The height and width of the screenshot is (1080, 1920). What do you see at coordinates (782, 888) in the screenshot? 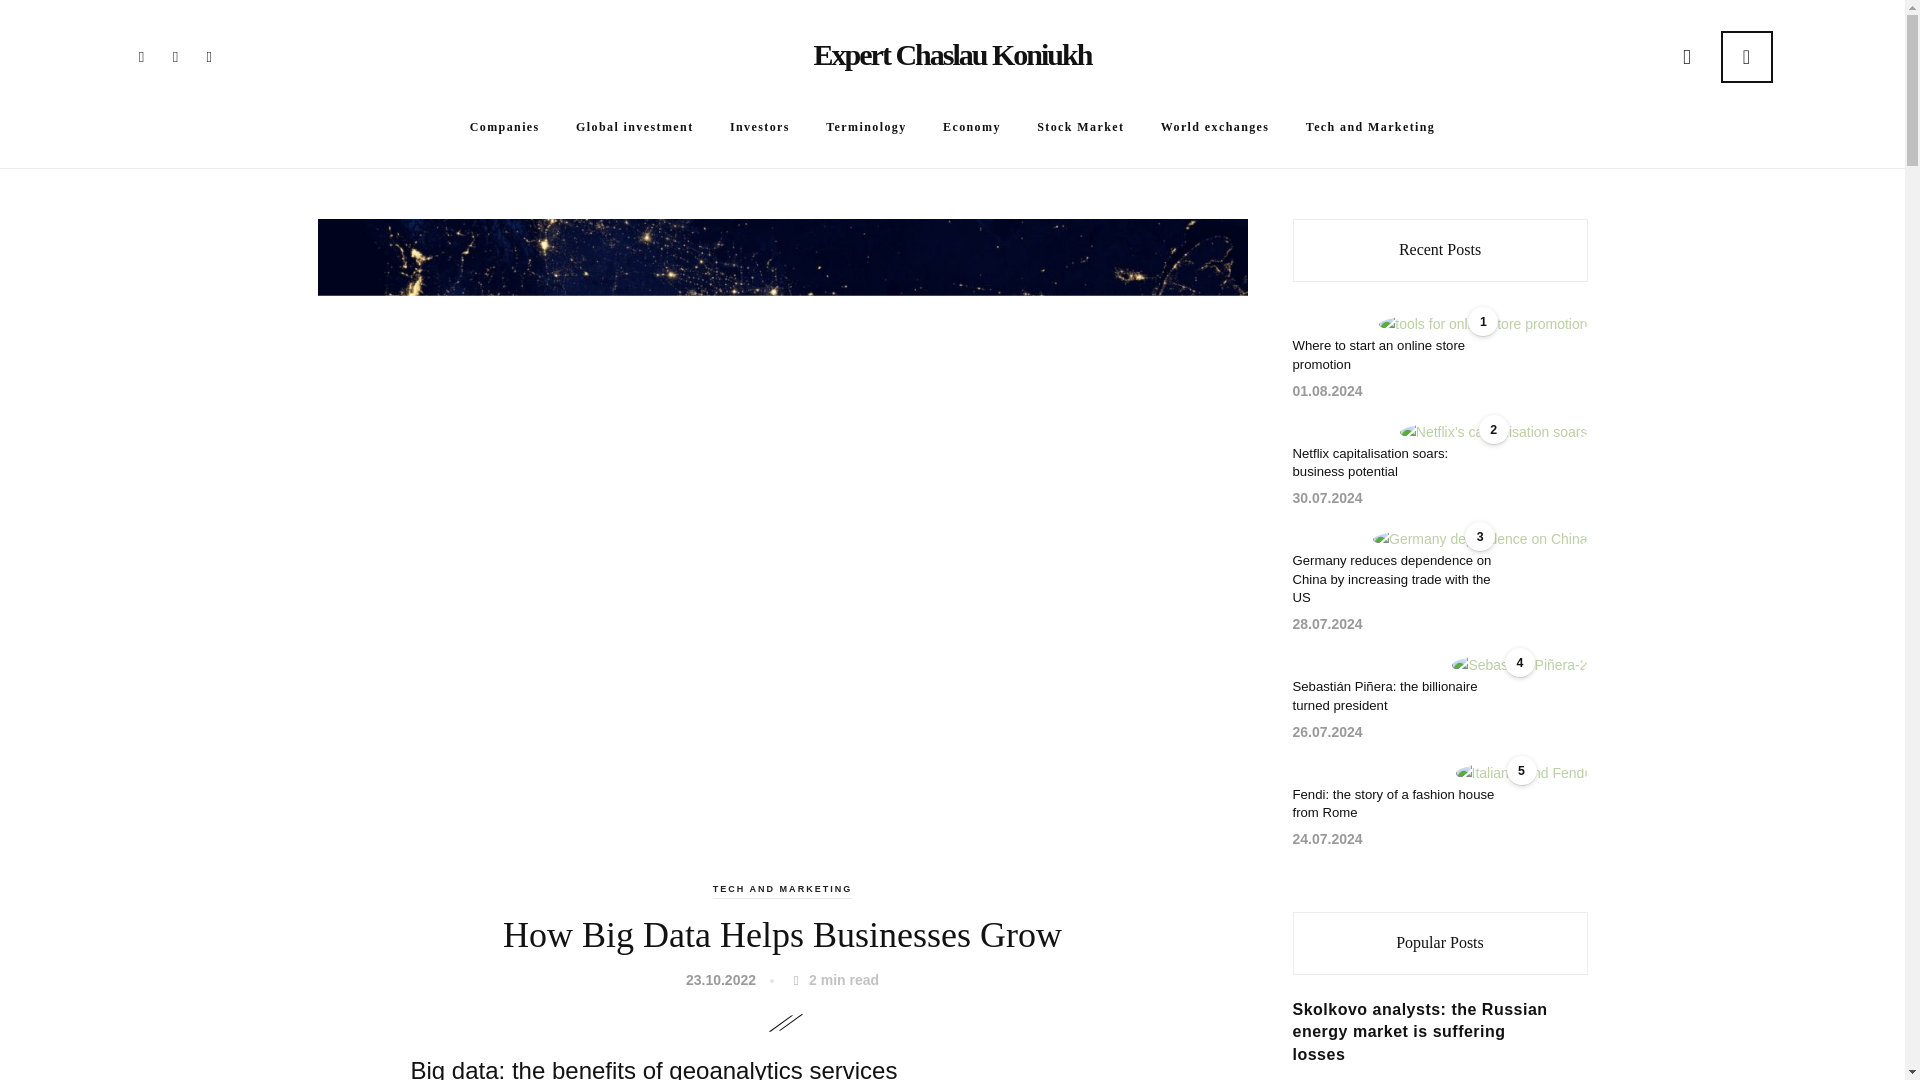
I see `TECH AND MARKETING` at bounding box center [782, 888].